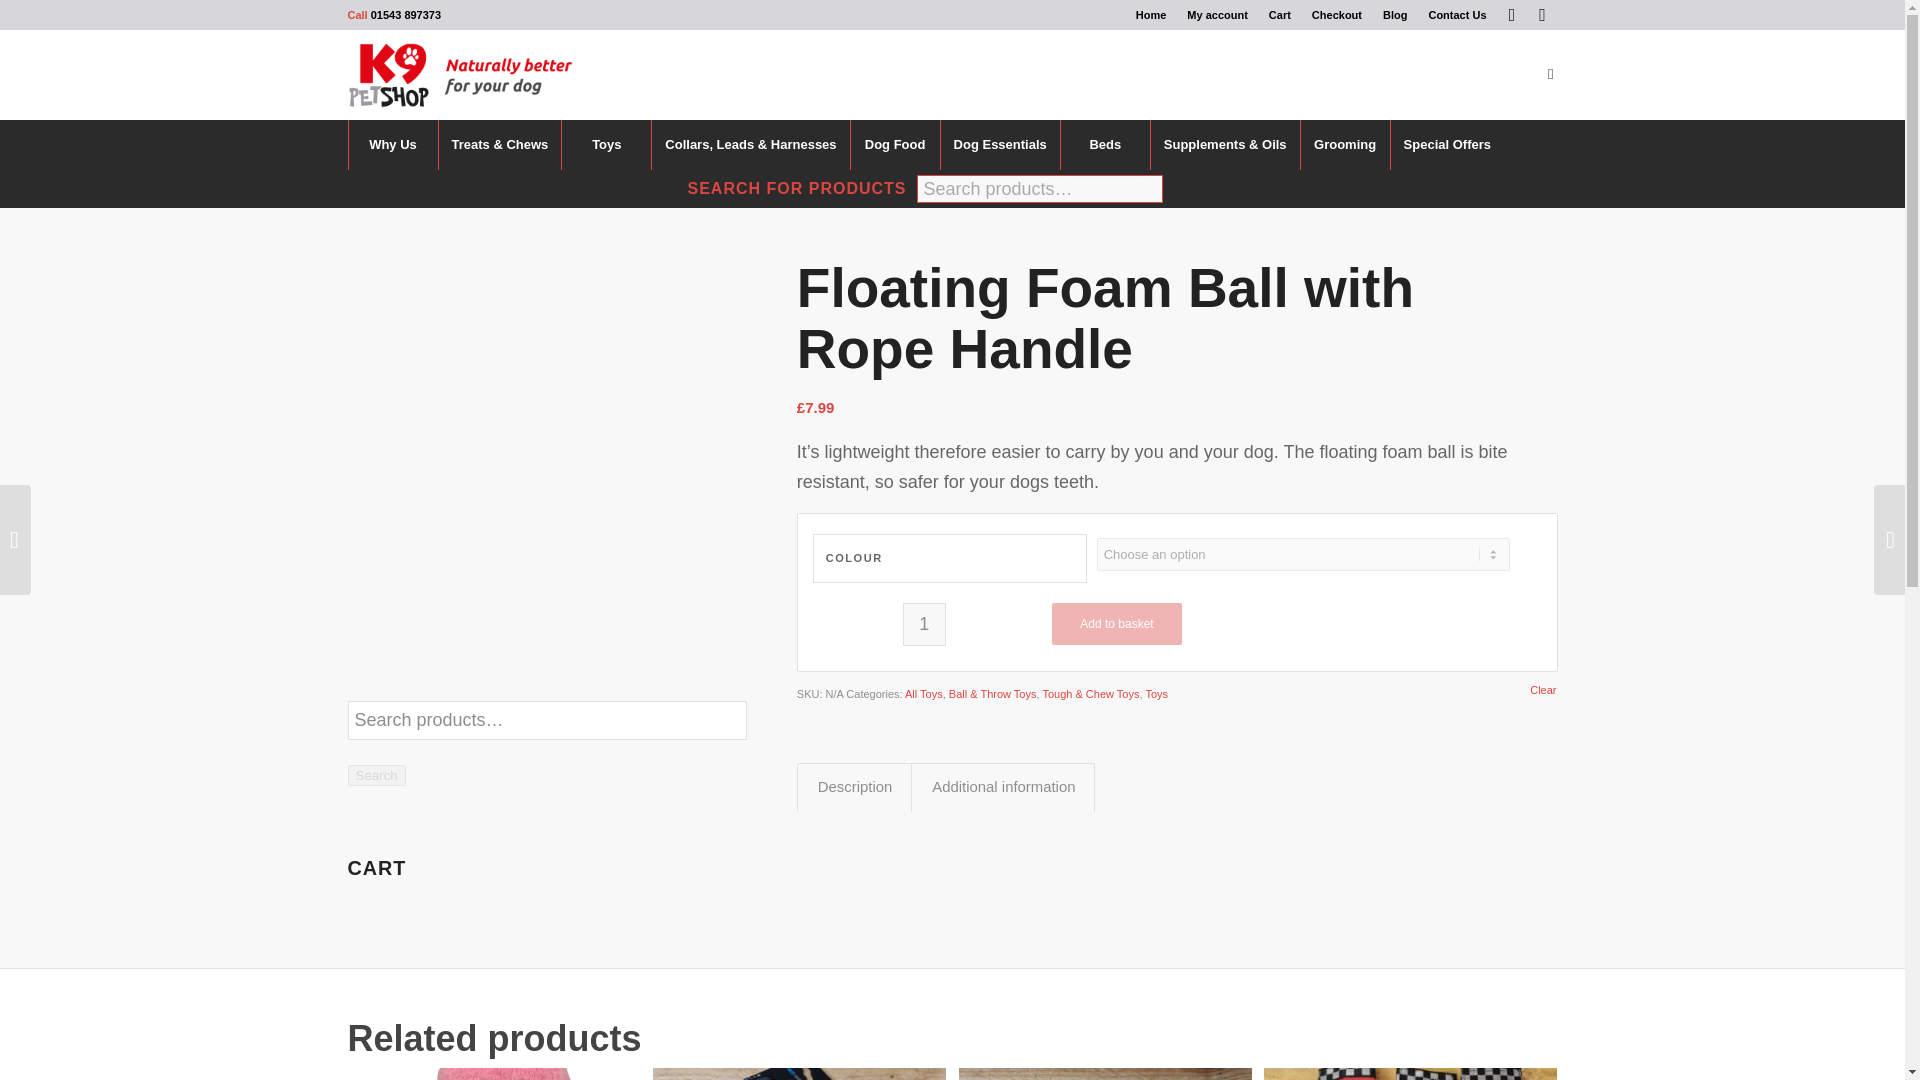  Describe the element at coordinates (392, 144) in the screenshot. I see `Why Us` at that location.